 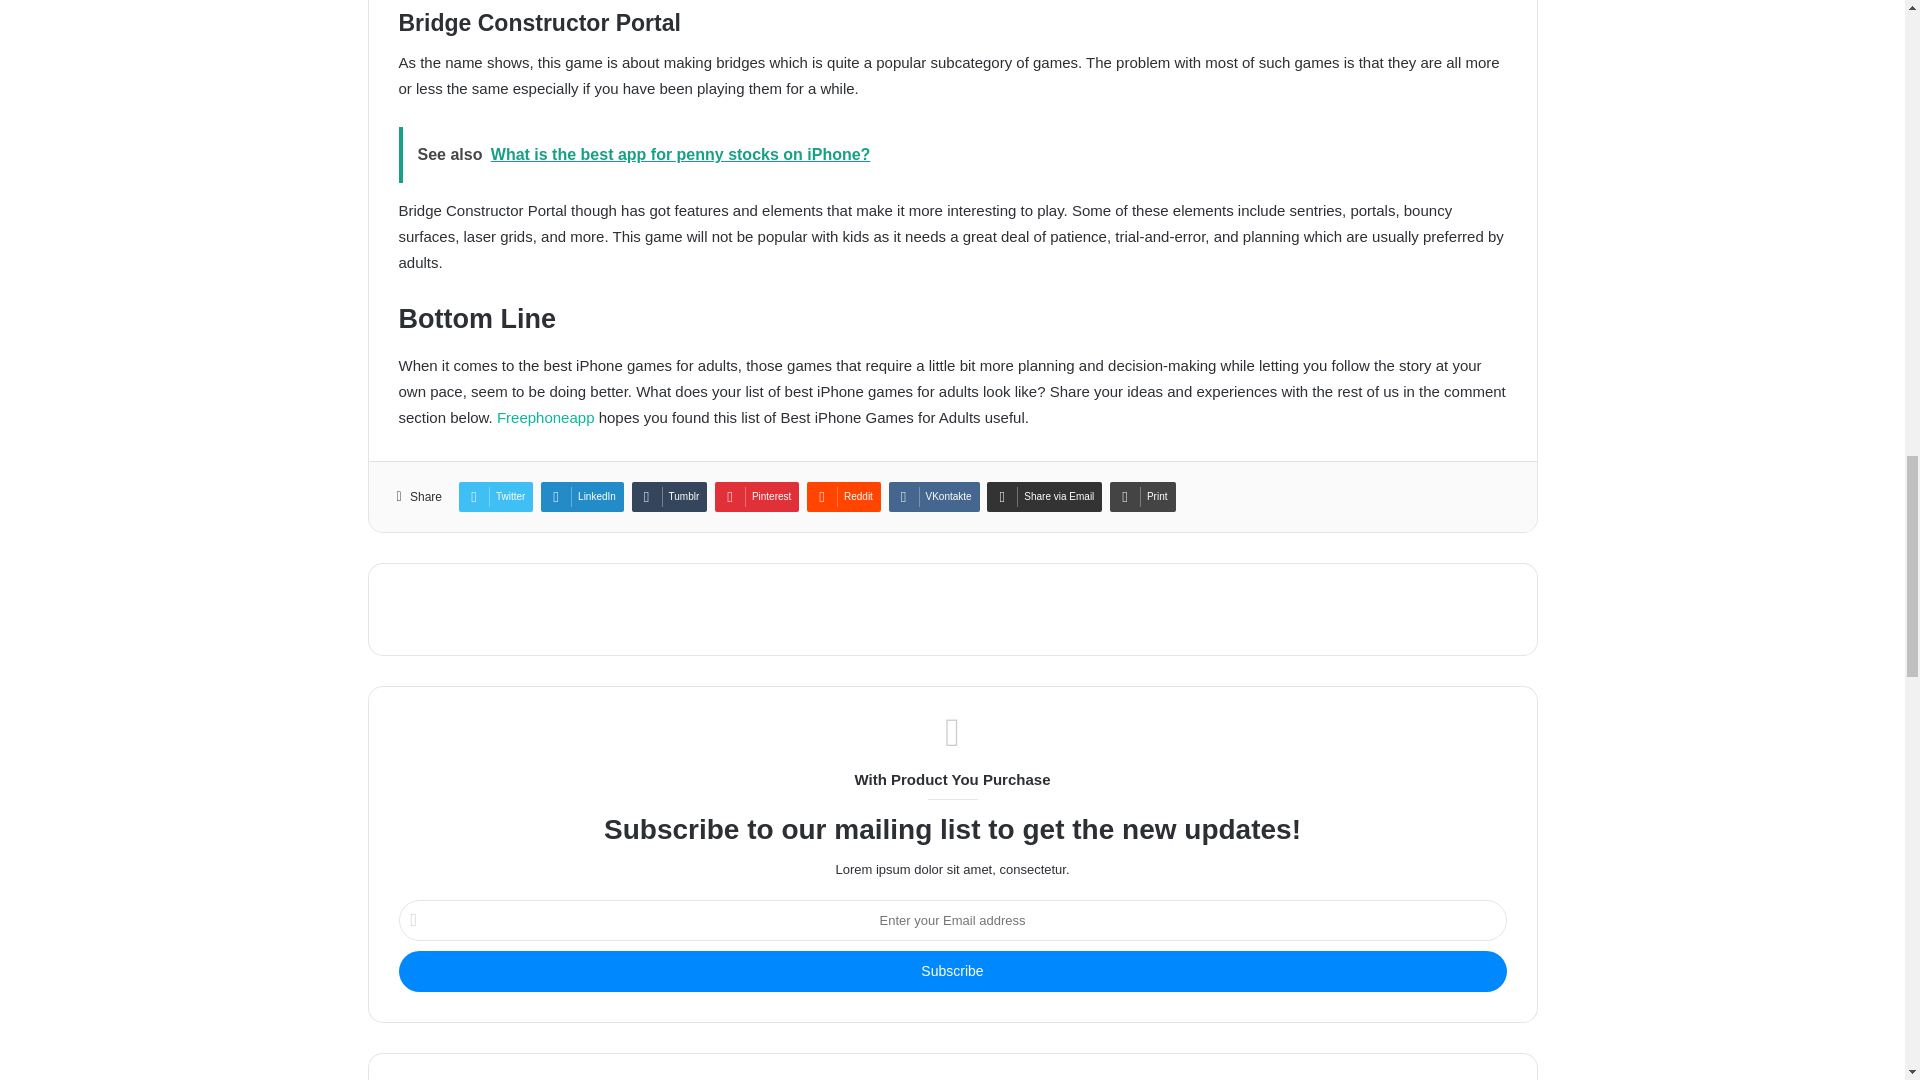 What do you see at coordinates (546, 417) in the screenshot?
I see `Freephoneapp` at bounding box center [546, 417].